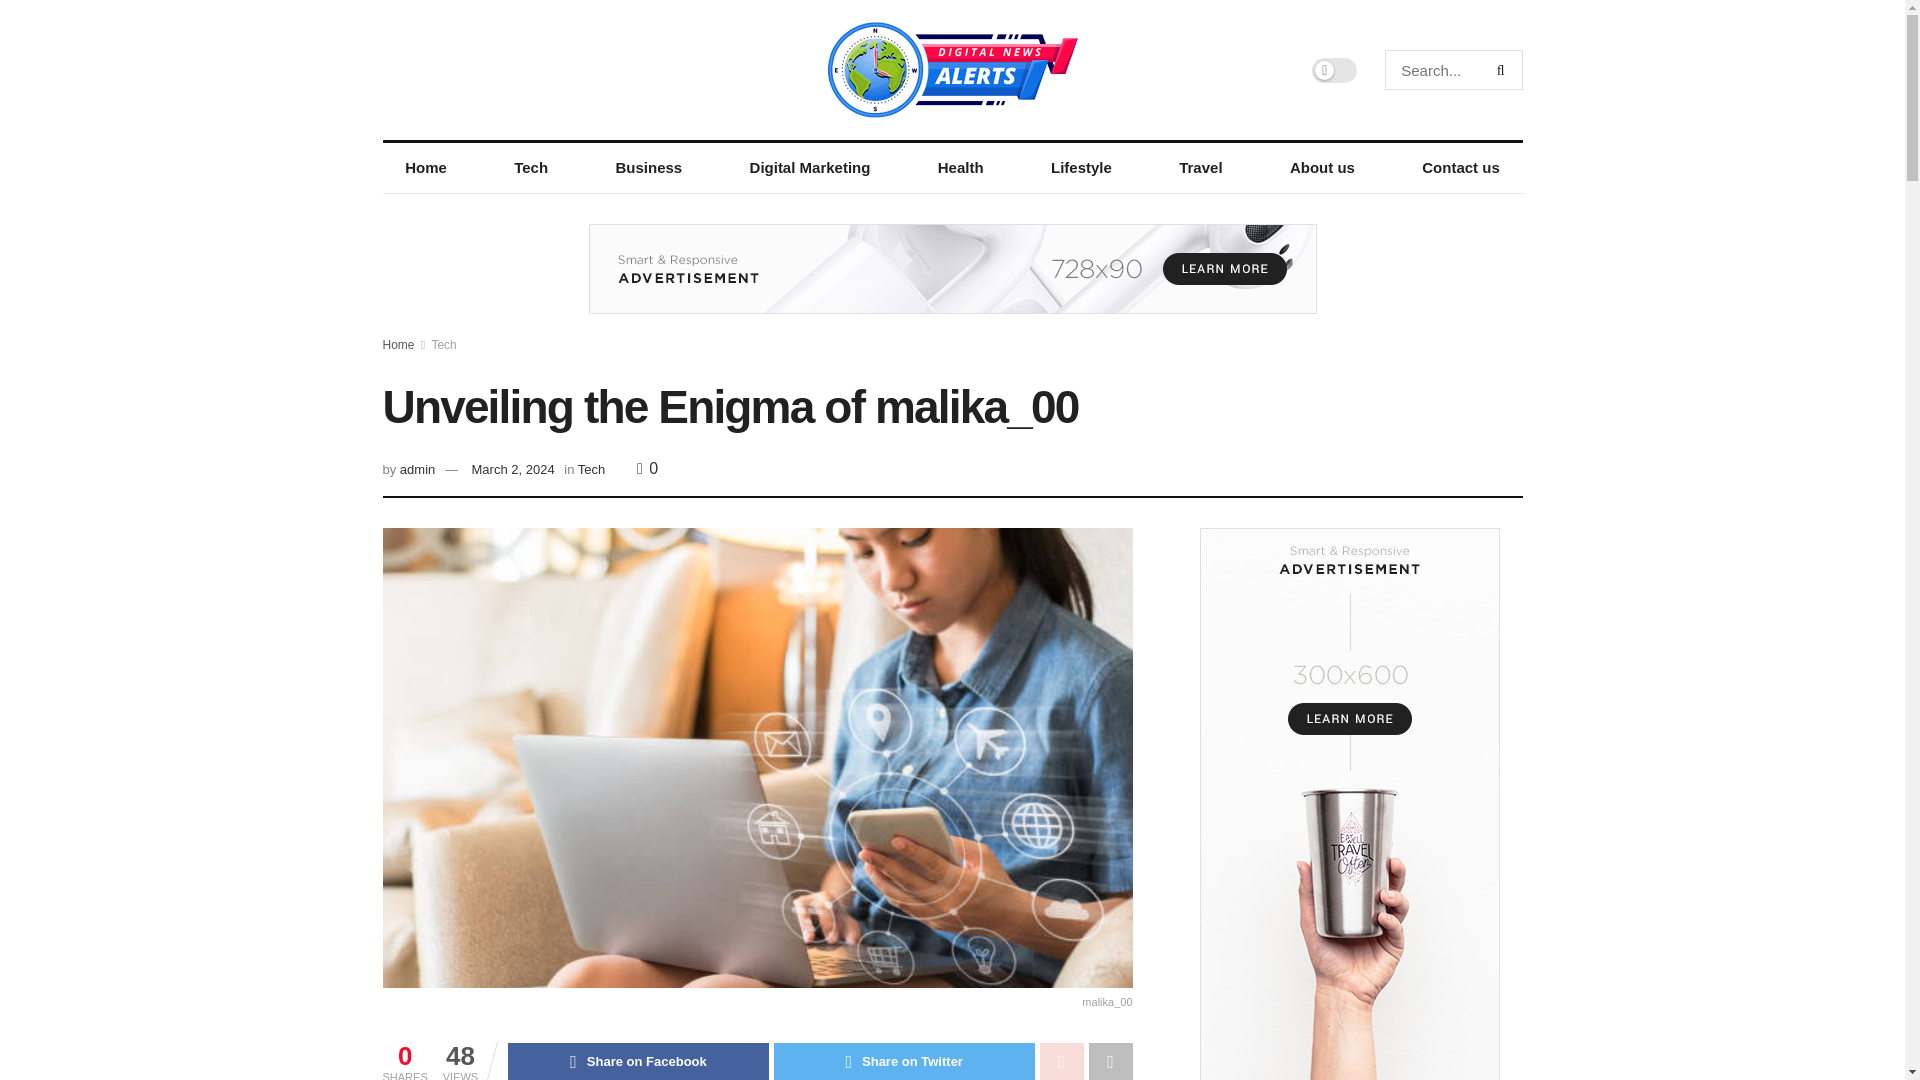 The width and height of the screenshot is (1920, 1080). I want to click on Contact us, so click(1460, 168).